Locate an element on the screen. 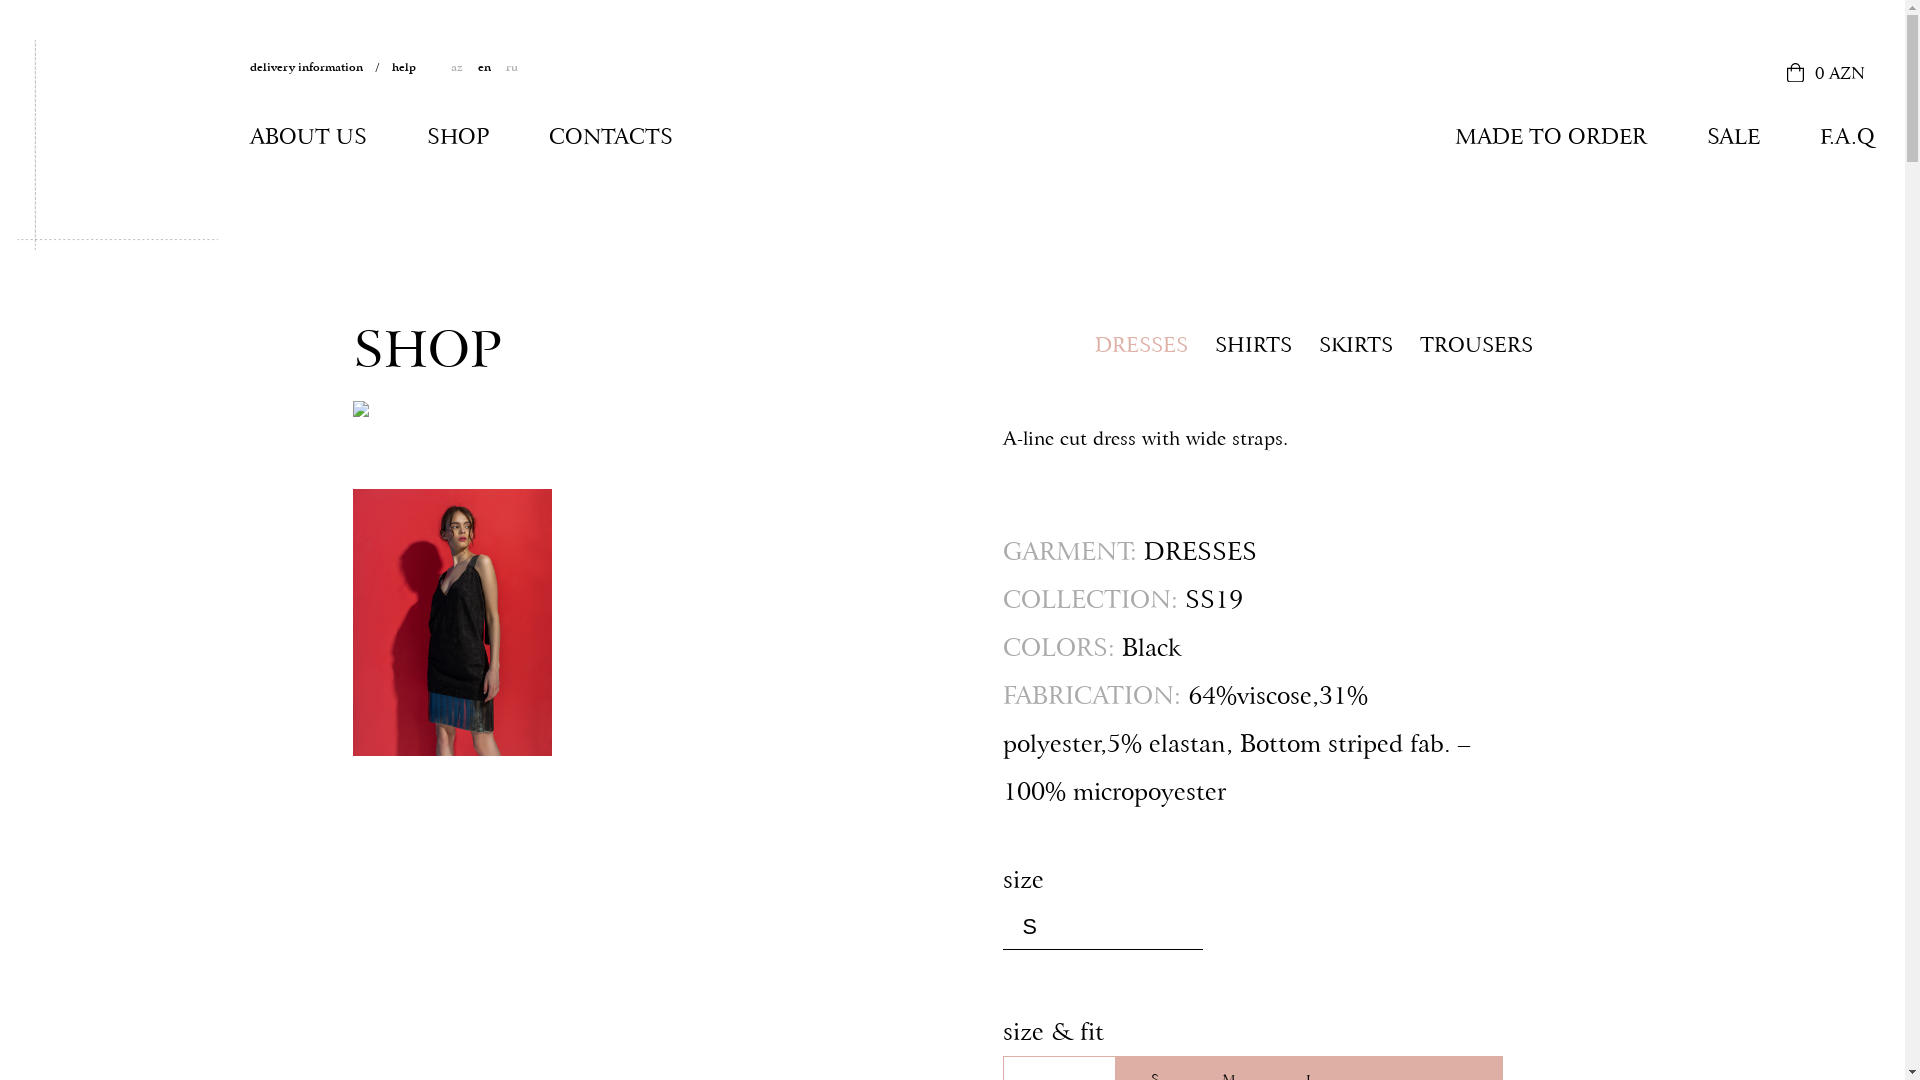  help is located at coordinates (414, 67).